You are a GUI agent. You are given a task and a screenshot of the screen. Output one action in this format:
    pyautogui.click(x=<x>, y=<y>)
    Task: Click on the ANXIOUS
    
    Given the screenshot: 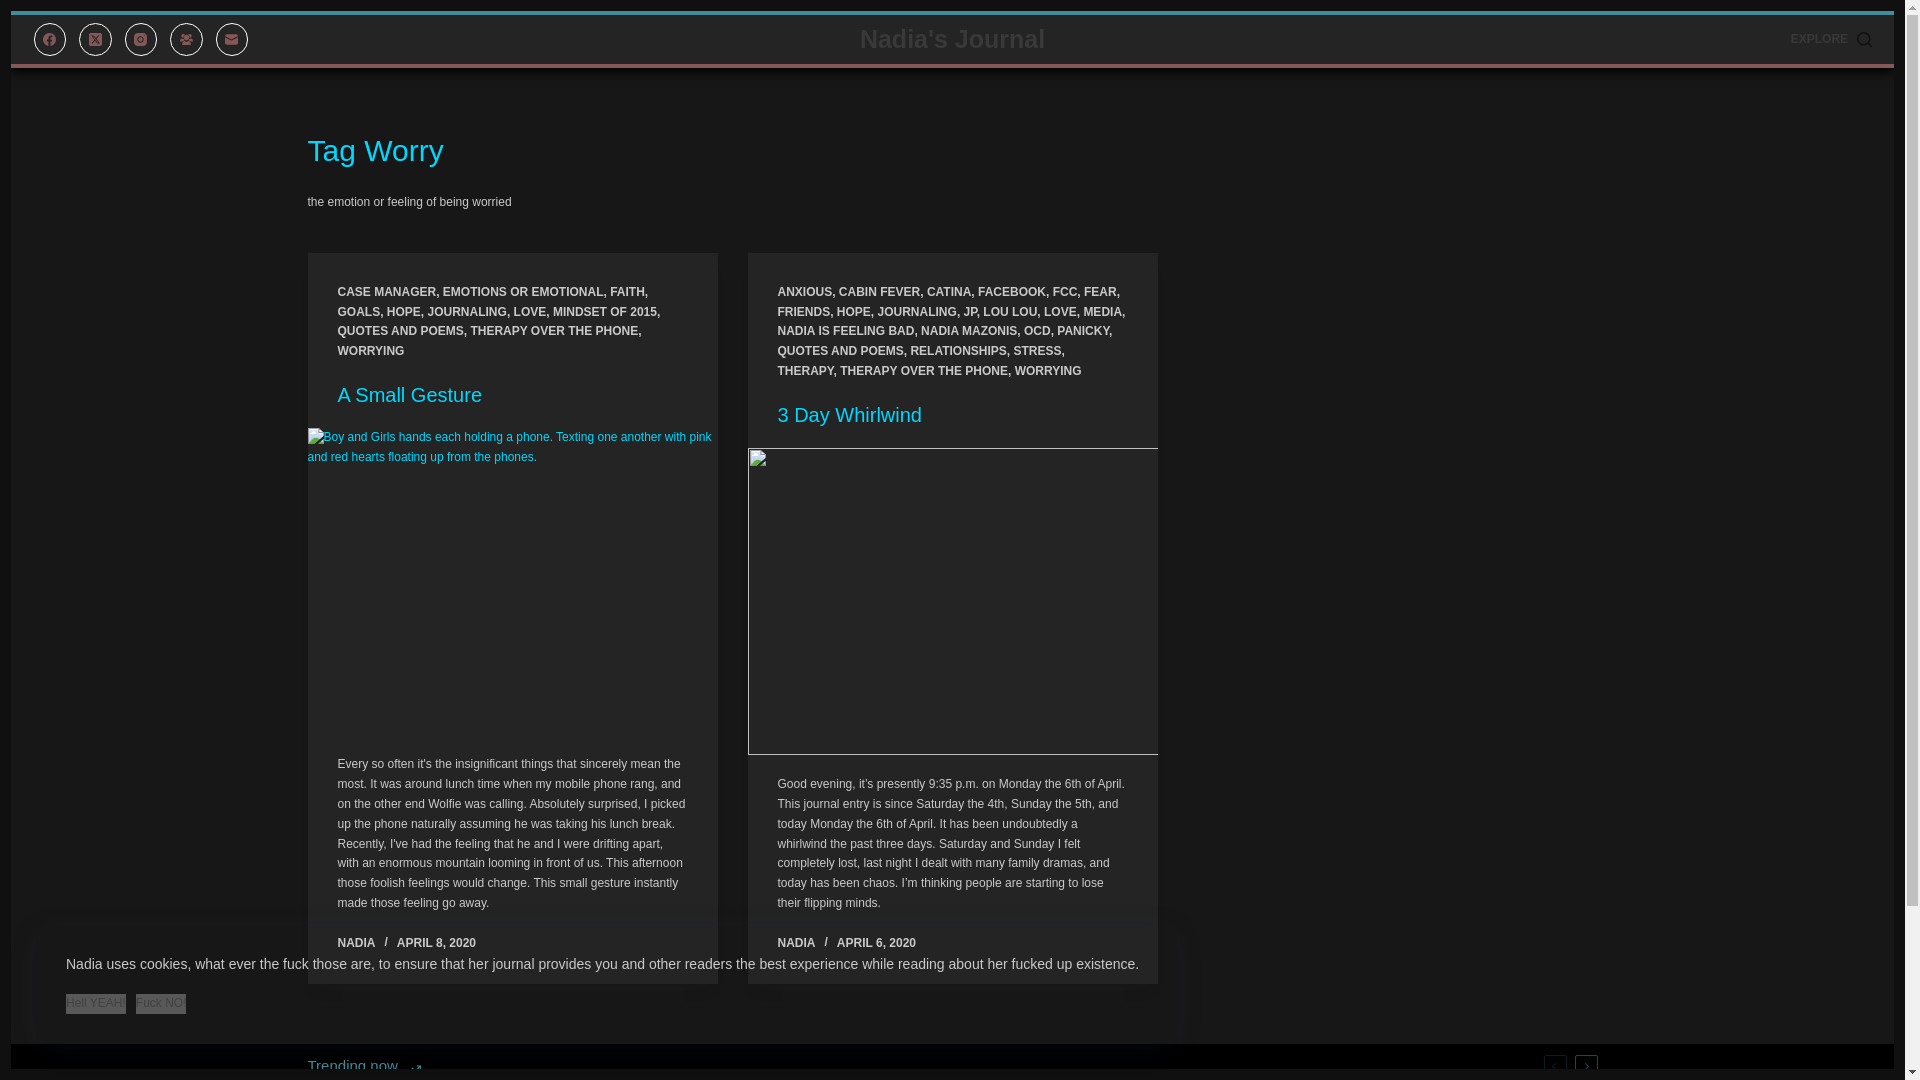 What is the action you would take?
    pyautogui.click(x=805, y=292)
    